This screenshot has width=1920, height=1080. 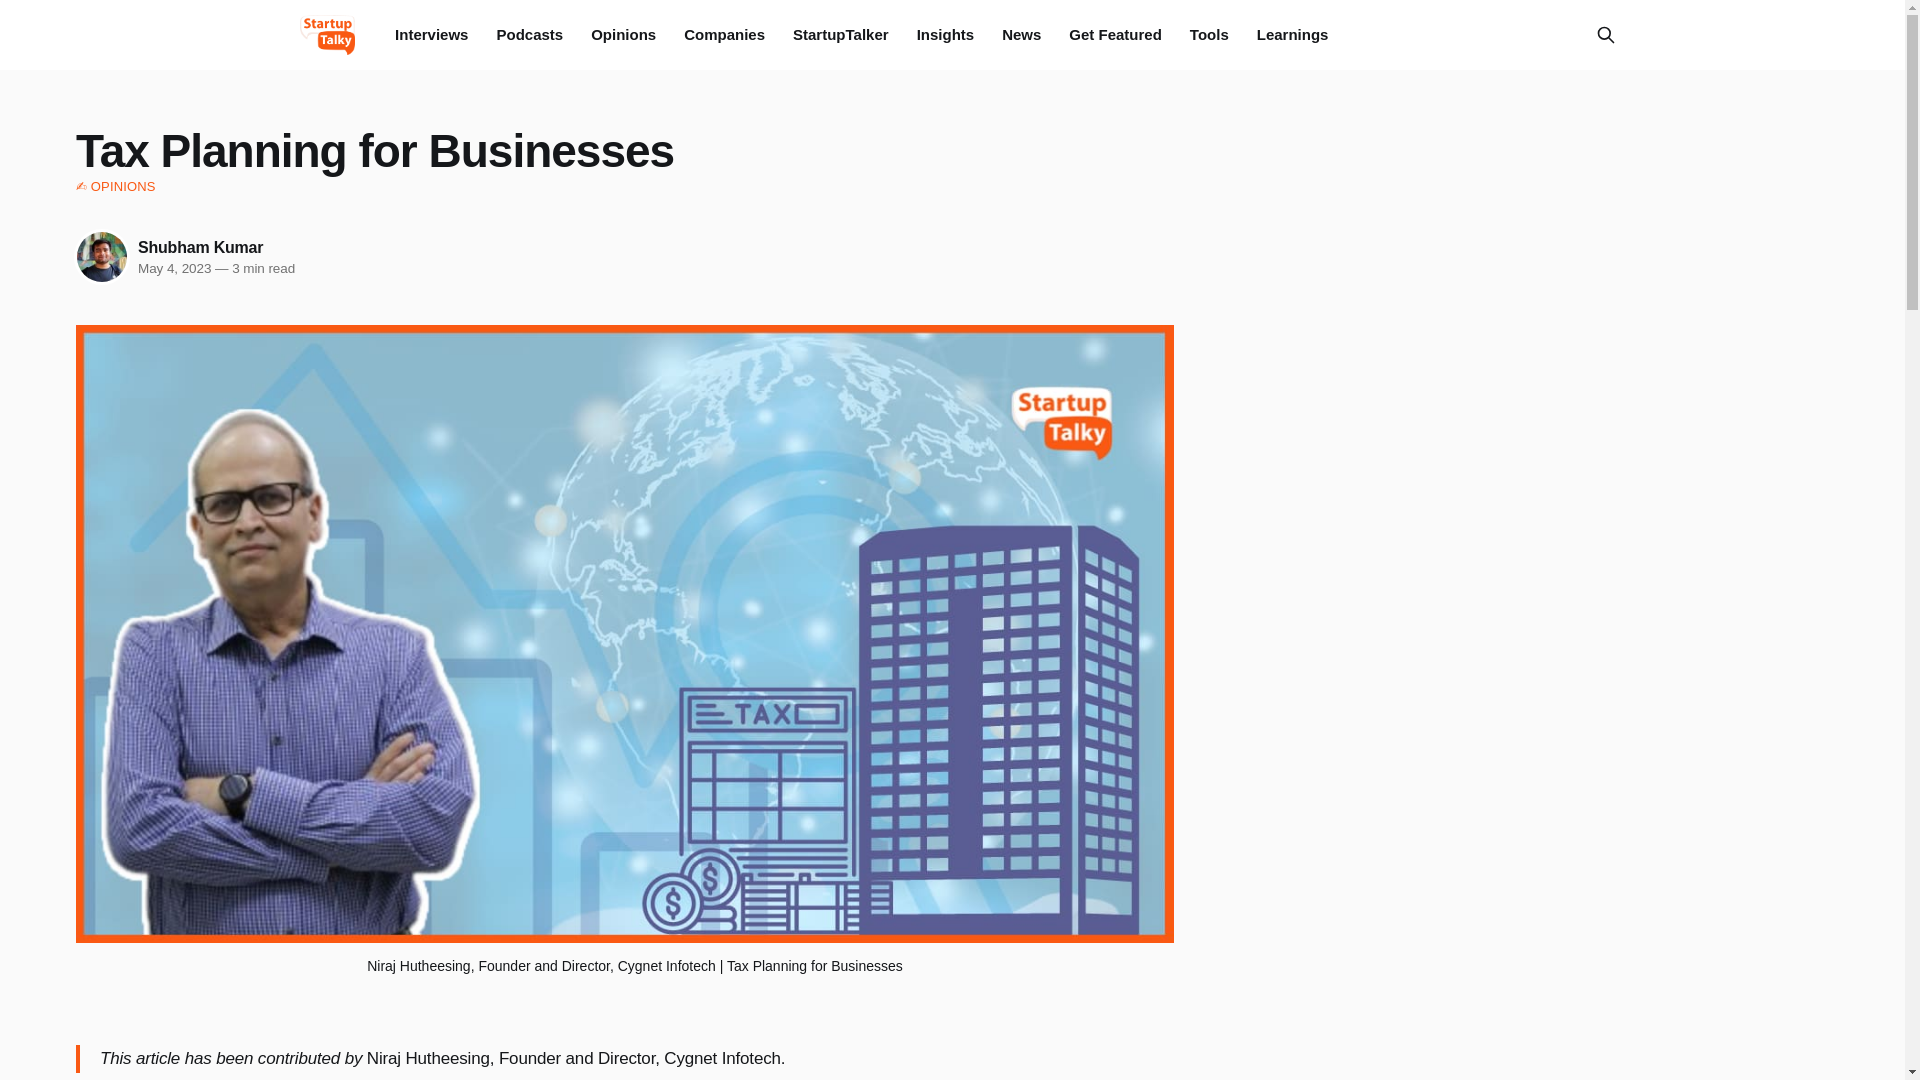 I want to click on Get Featured, so click(x=1115, y=34).